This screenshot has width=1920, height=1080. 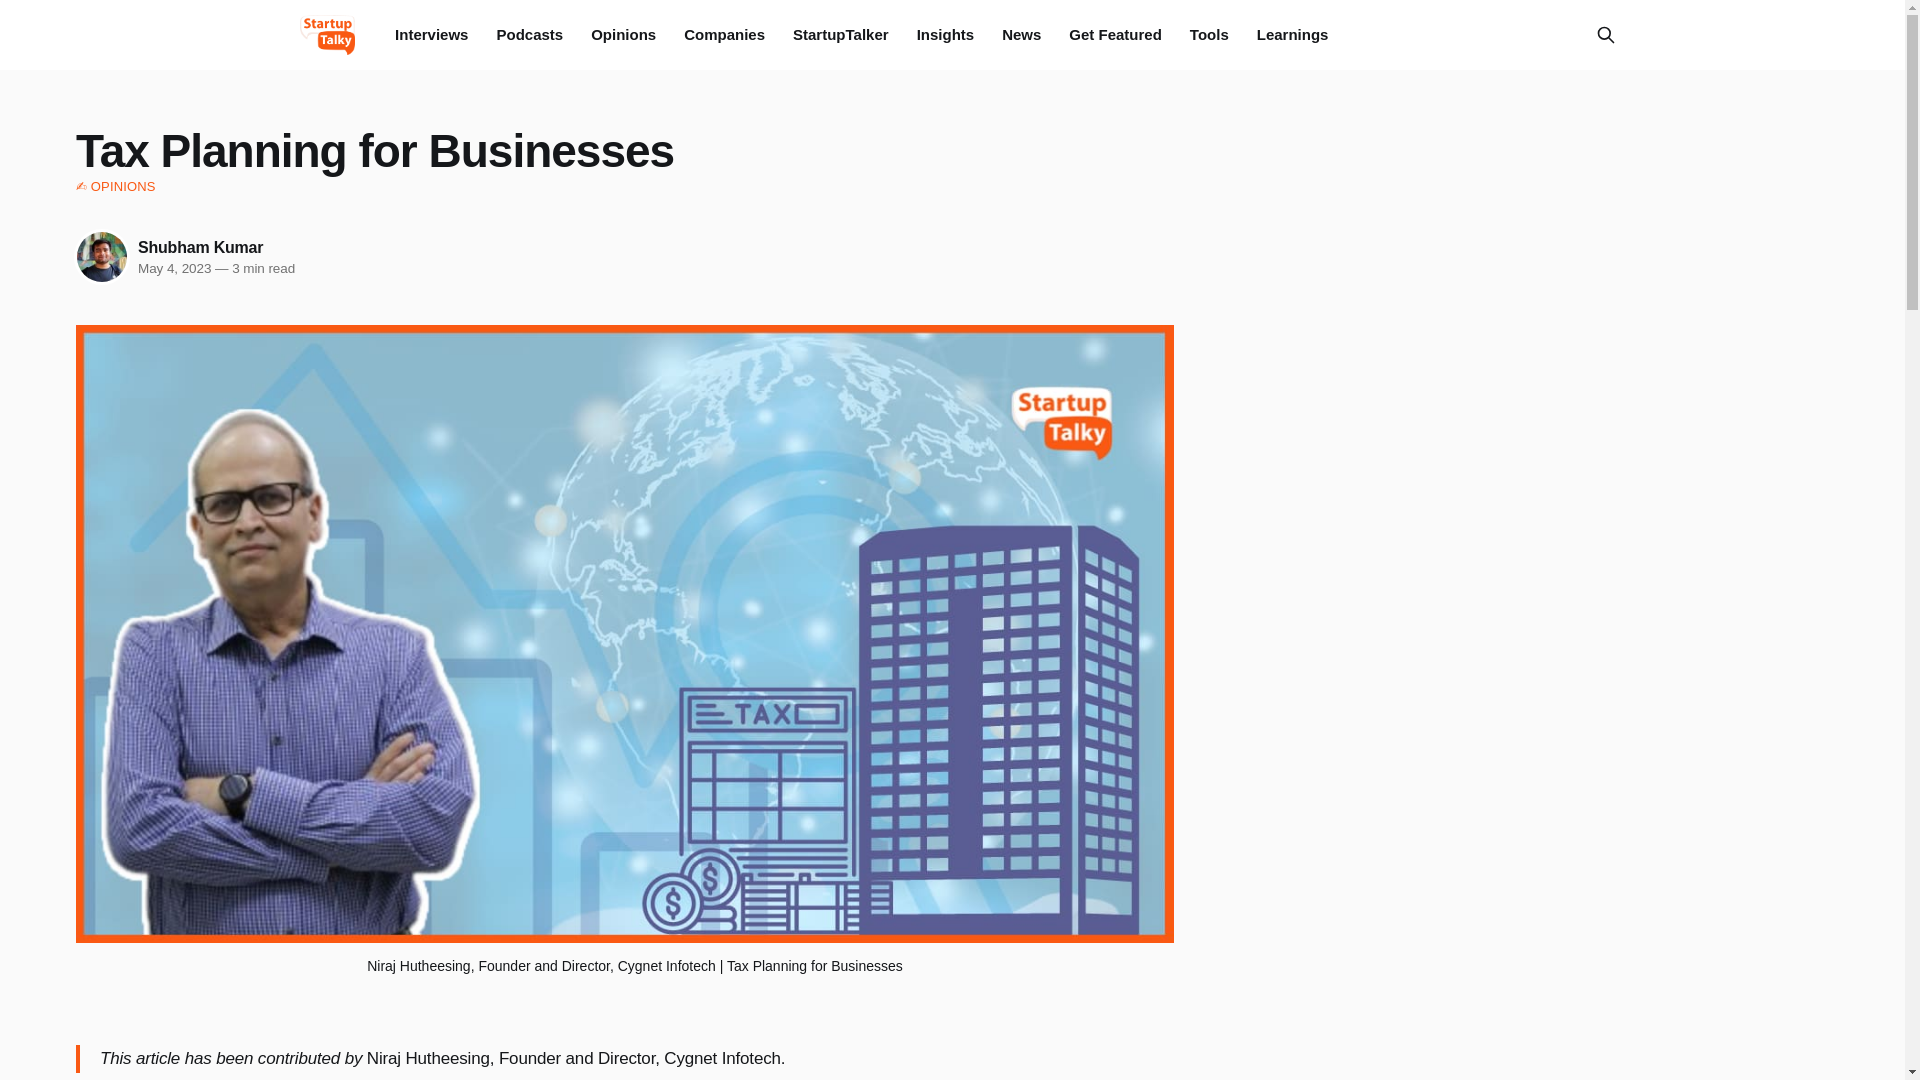 I want to click on Get Featured, so click(x=1115, y=34).